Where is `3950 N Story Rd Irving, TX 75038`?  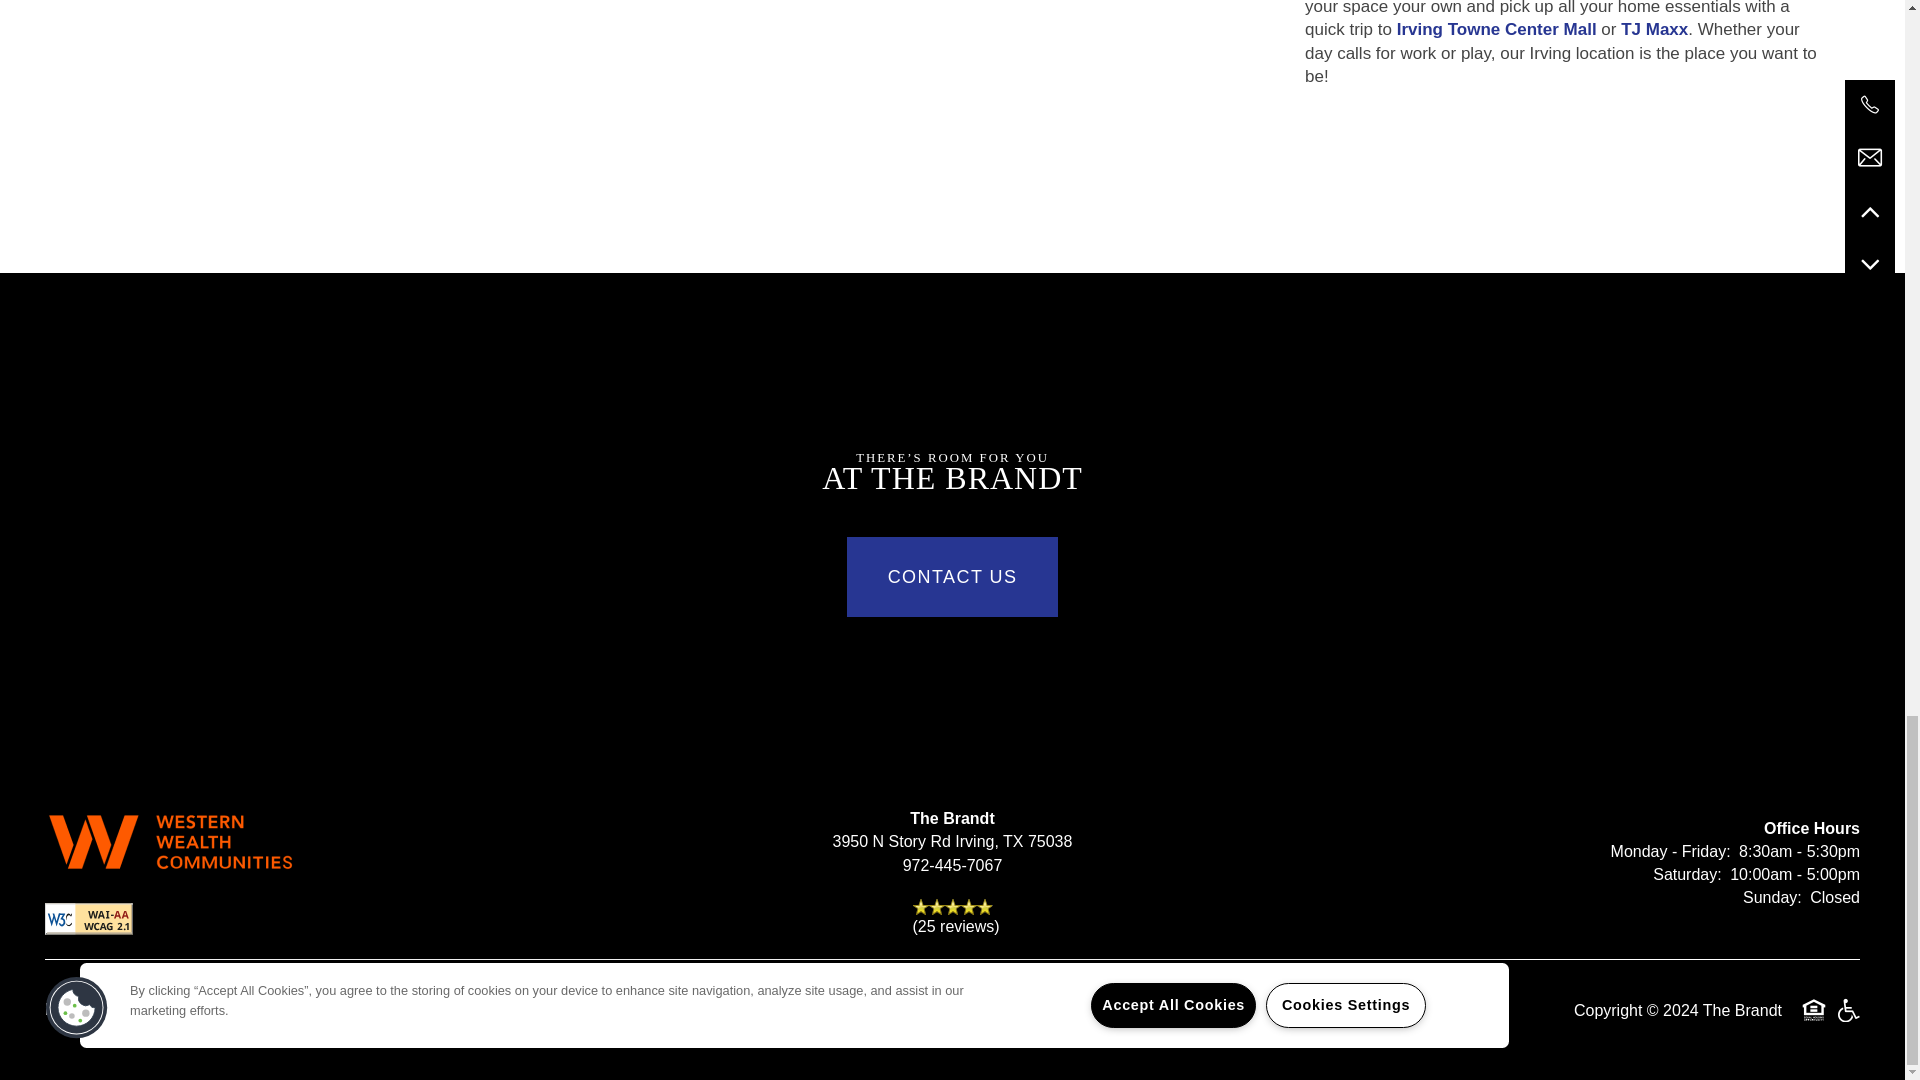 3950 N Story Rd Irving, TX 75038 is located at coordinates (952, 842).